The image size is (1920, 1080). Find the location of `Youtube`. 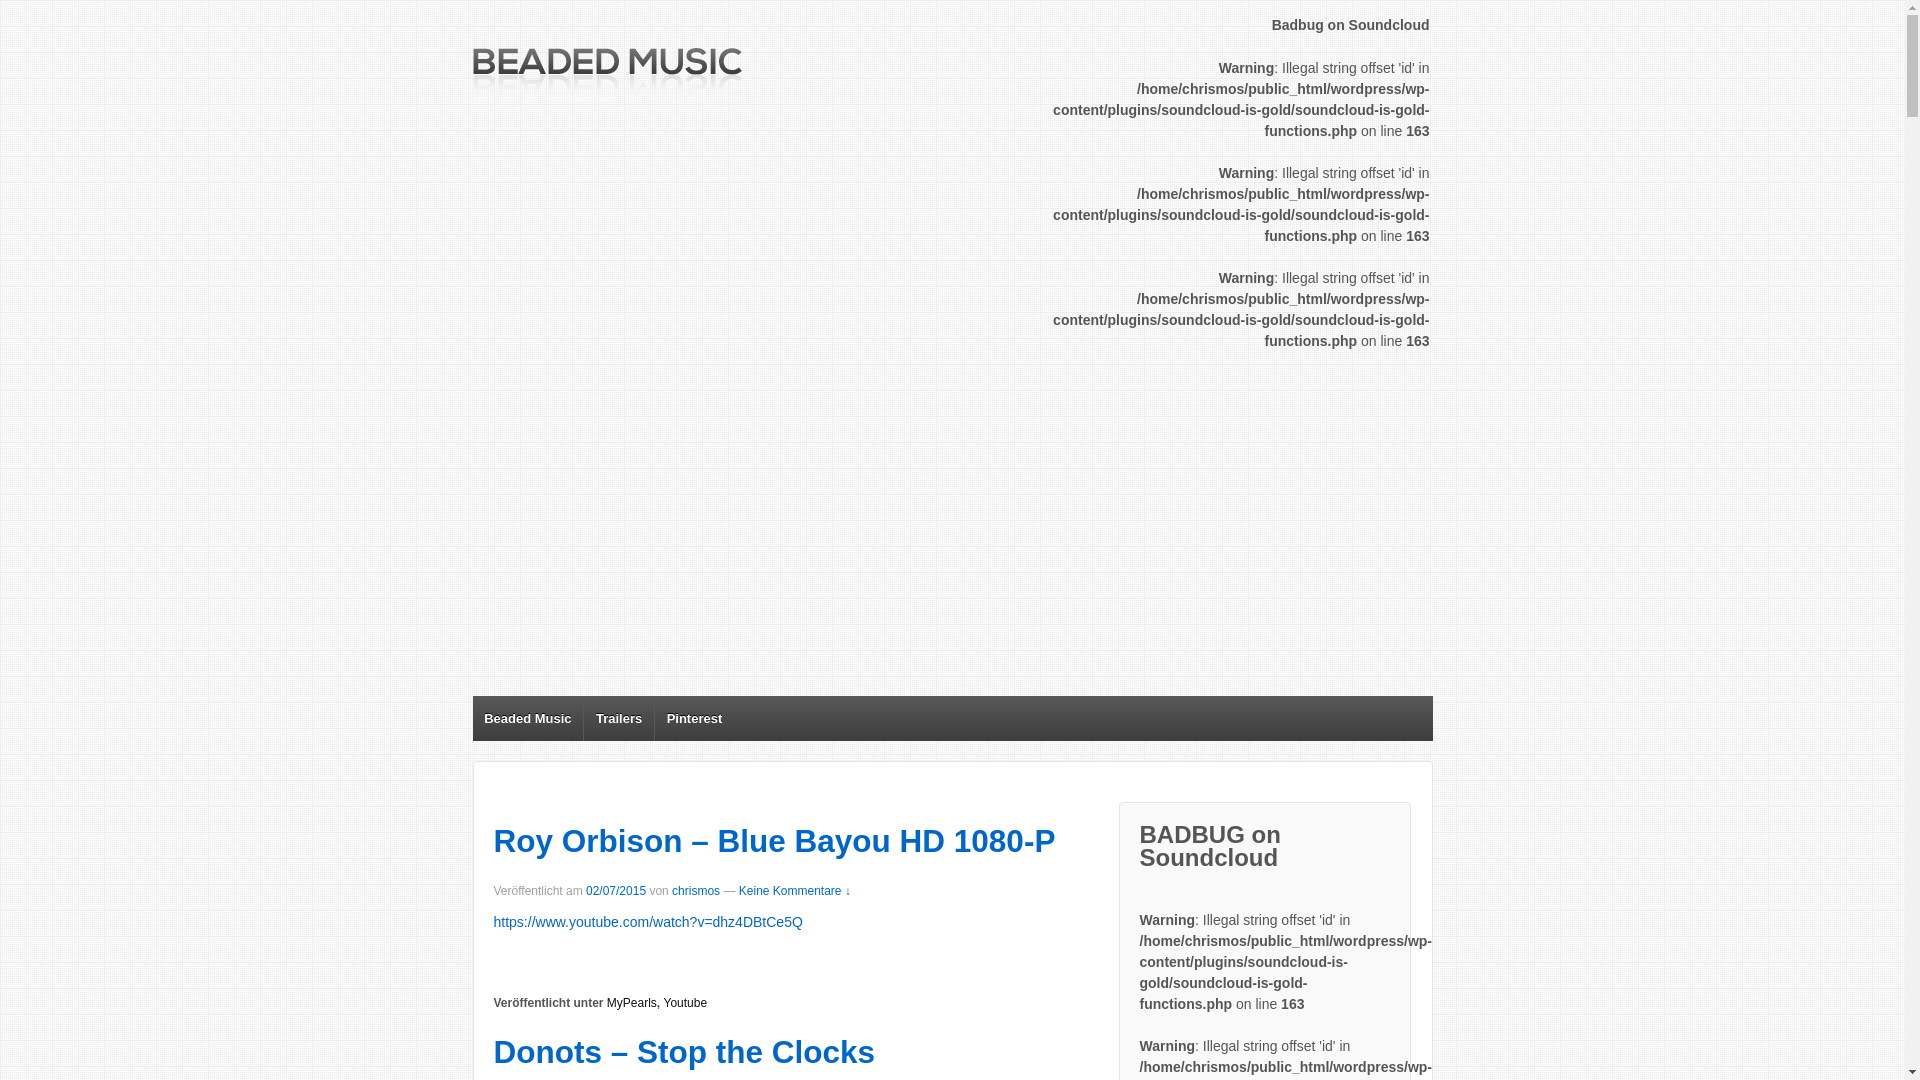

Youtube is located at coordinates (686, 1003).